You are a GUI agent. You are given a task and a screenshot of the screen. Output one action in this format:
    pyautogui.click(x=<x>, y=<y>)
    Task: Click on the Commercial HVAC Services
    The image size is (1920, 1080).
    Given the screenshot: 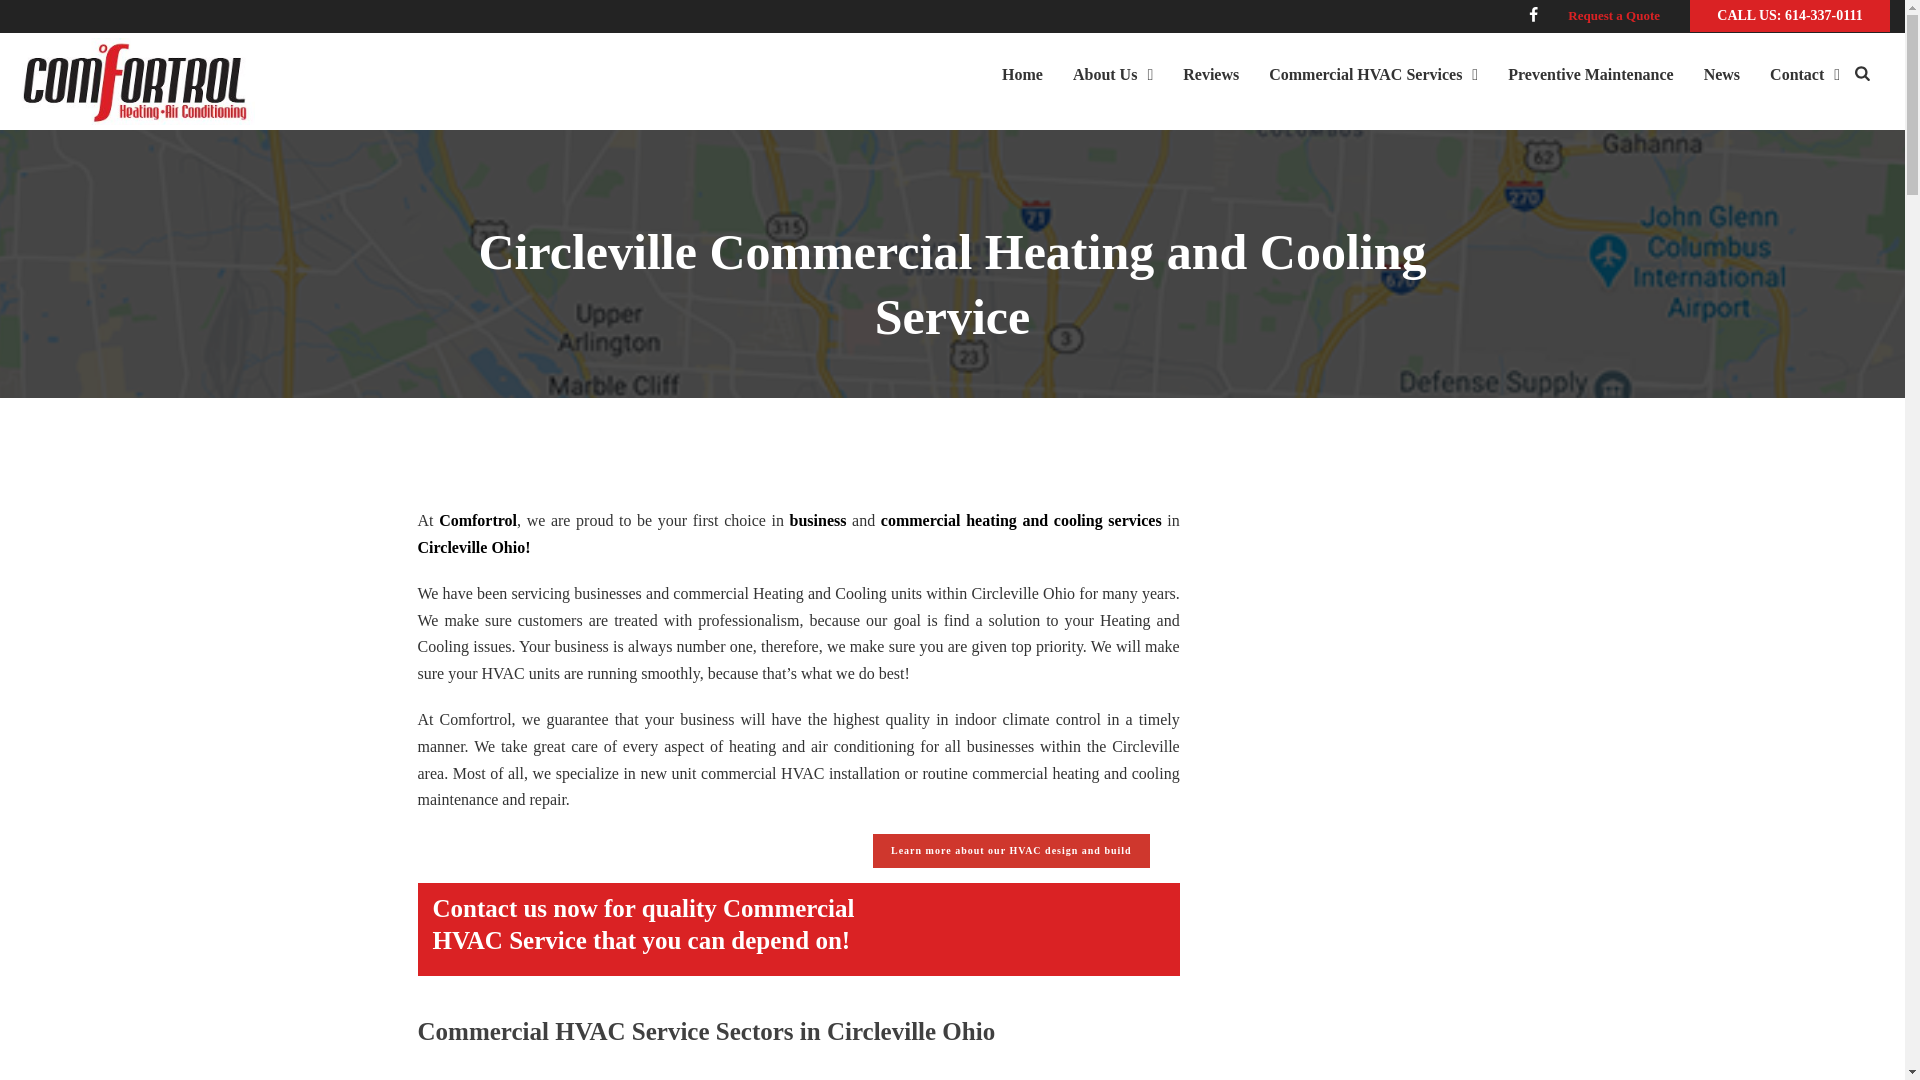 What is the action you would take?
    pyautogui.click(x=1373, y=70)
    